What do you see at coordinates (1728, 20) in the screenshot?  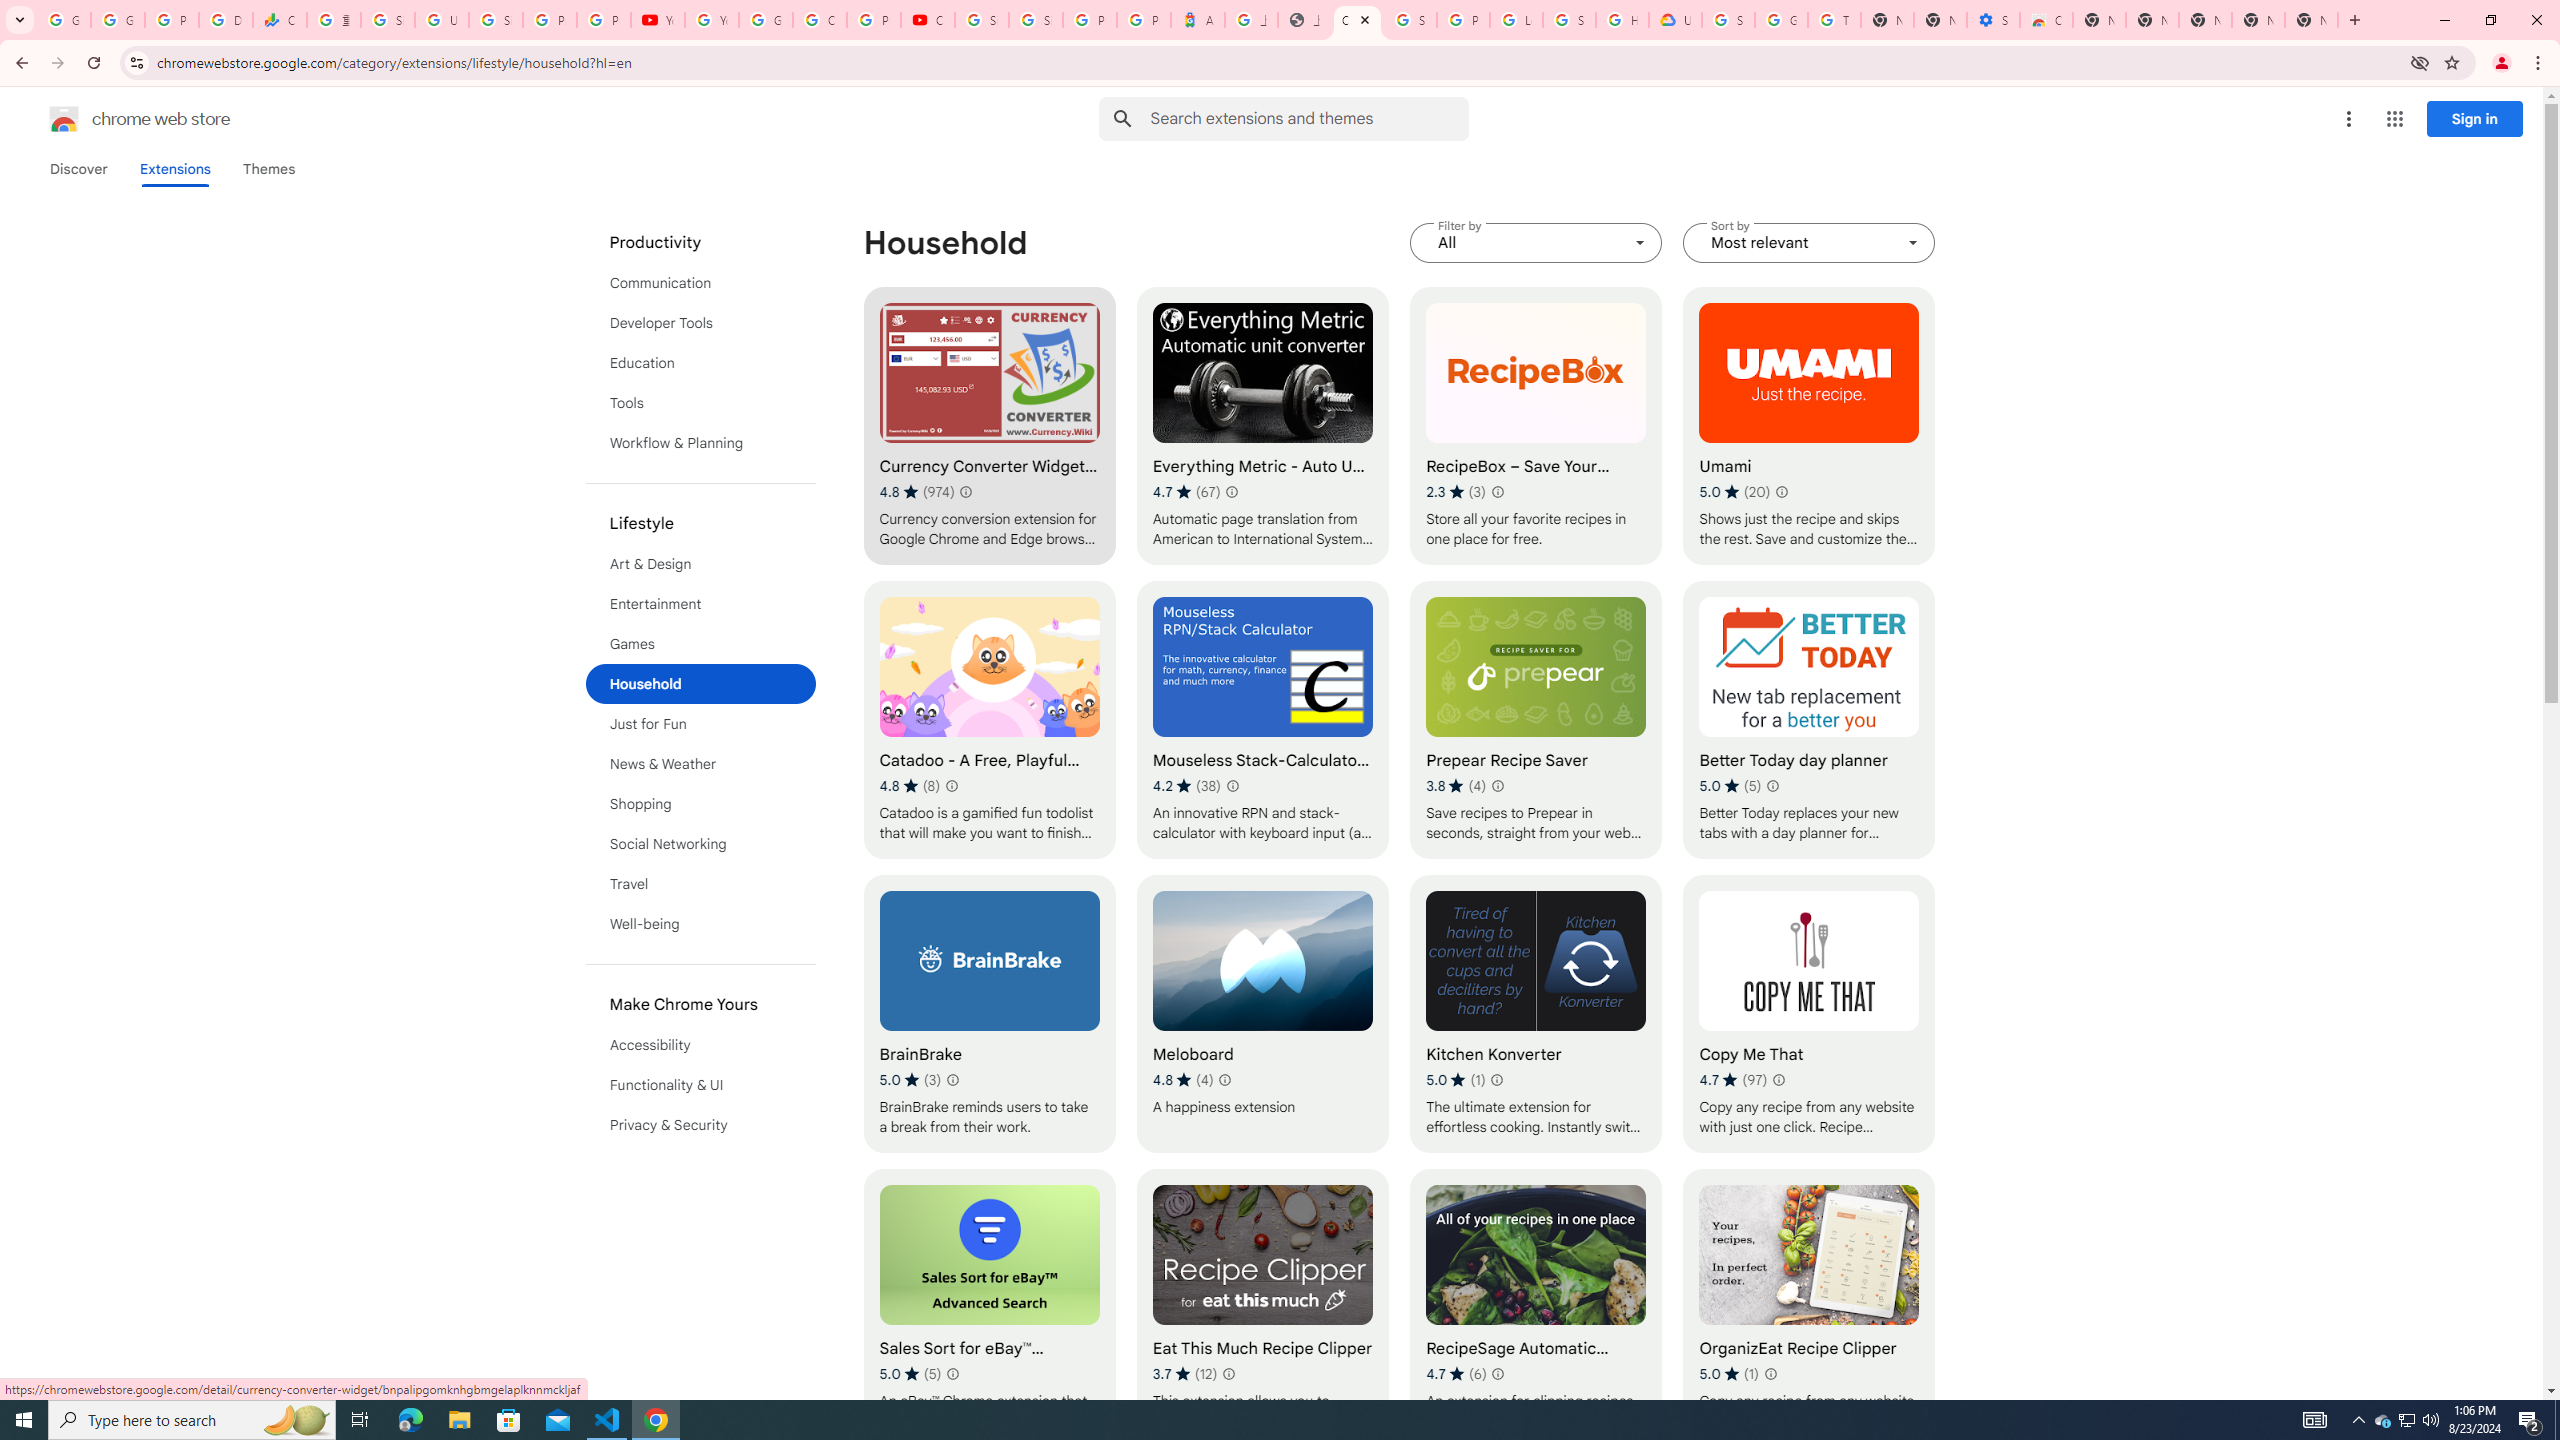 I see `Sign in - Google Accounts` at bounding box center [1728, 20].